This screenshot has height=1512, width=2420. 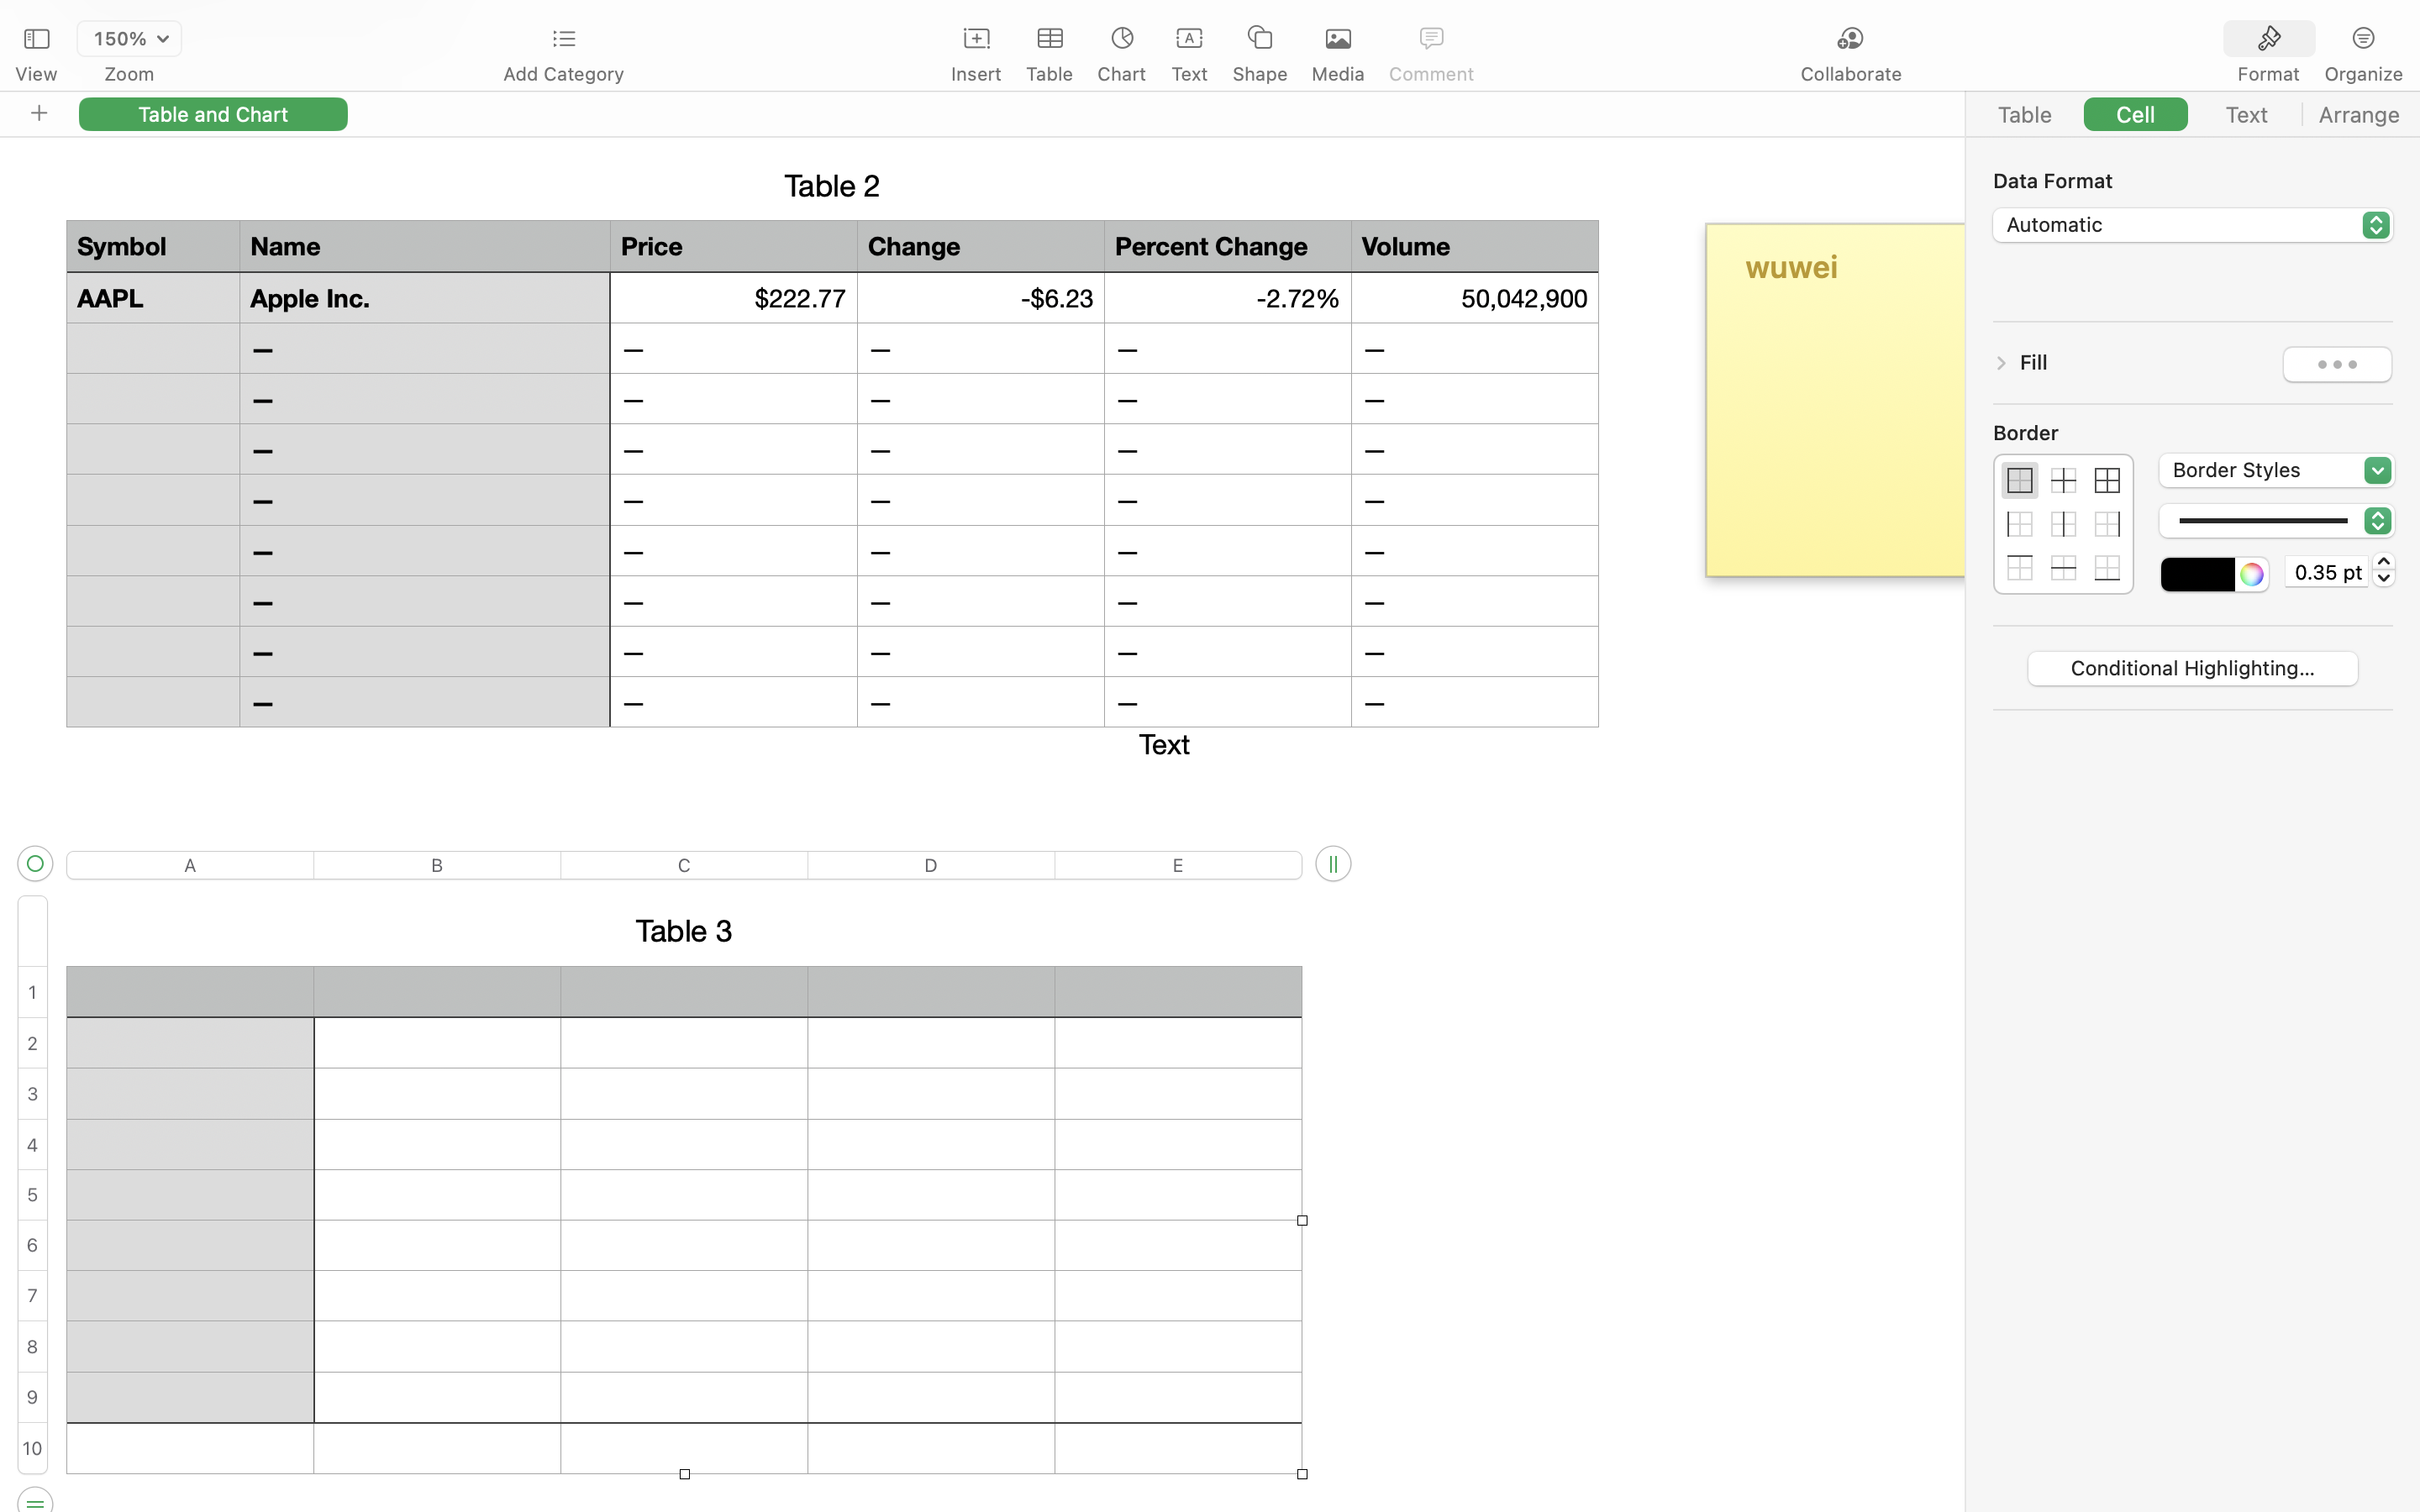 What do you see at coordinates (2384, 570) in the screenshot?
I see `0.3499999940395355` at bounding box center [2384, 570].